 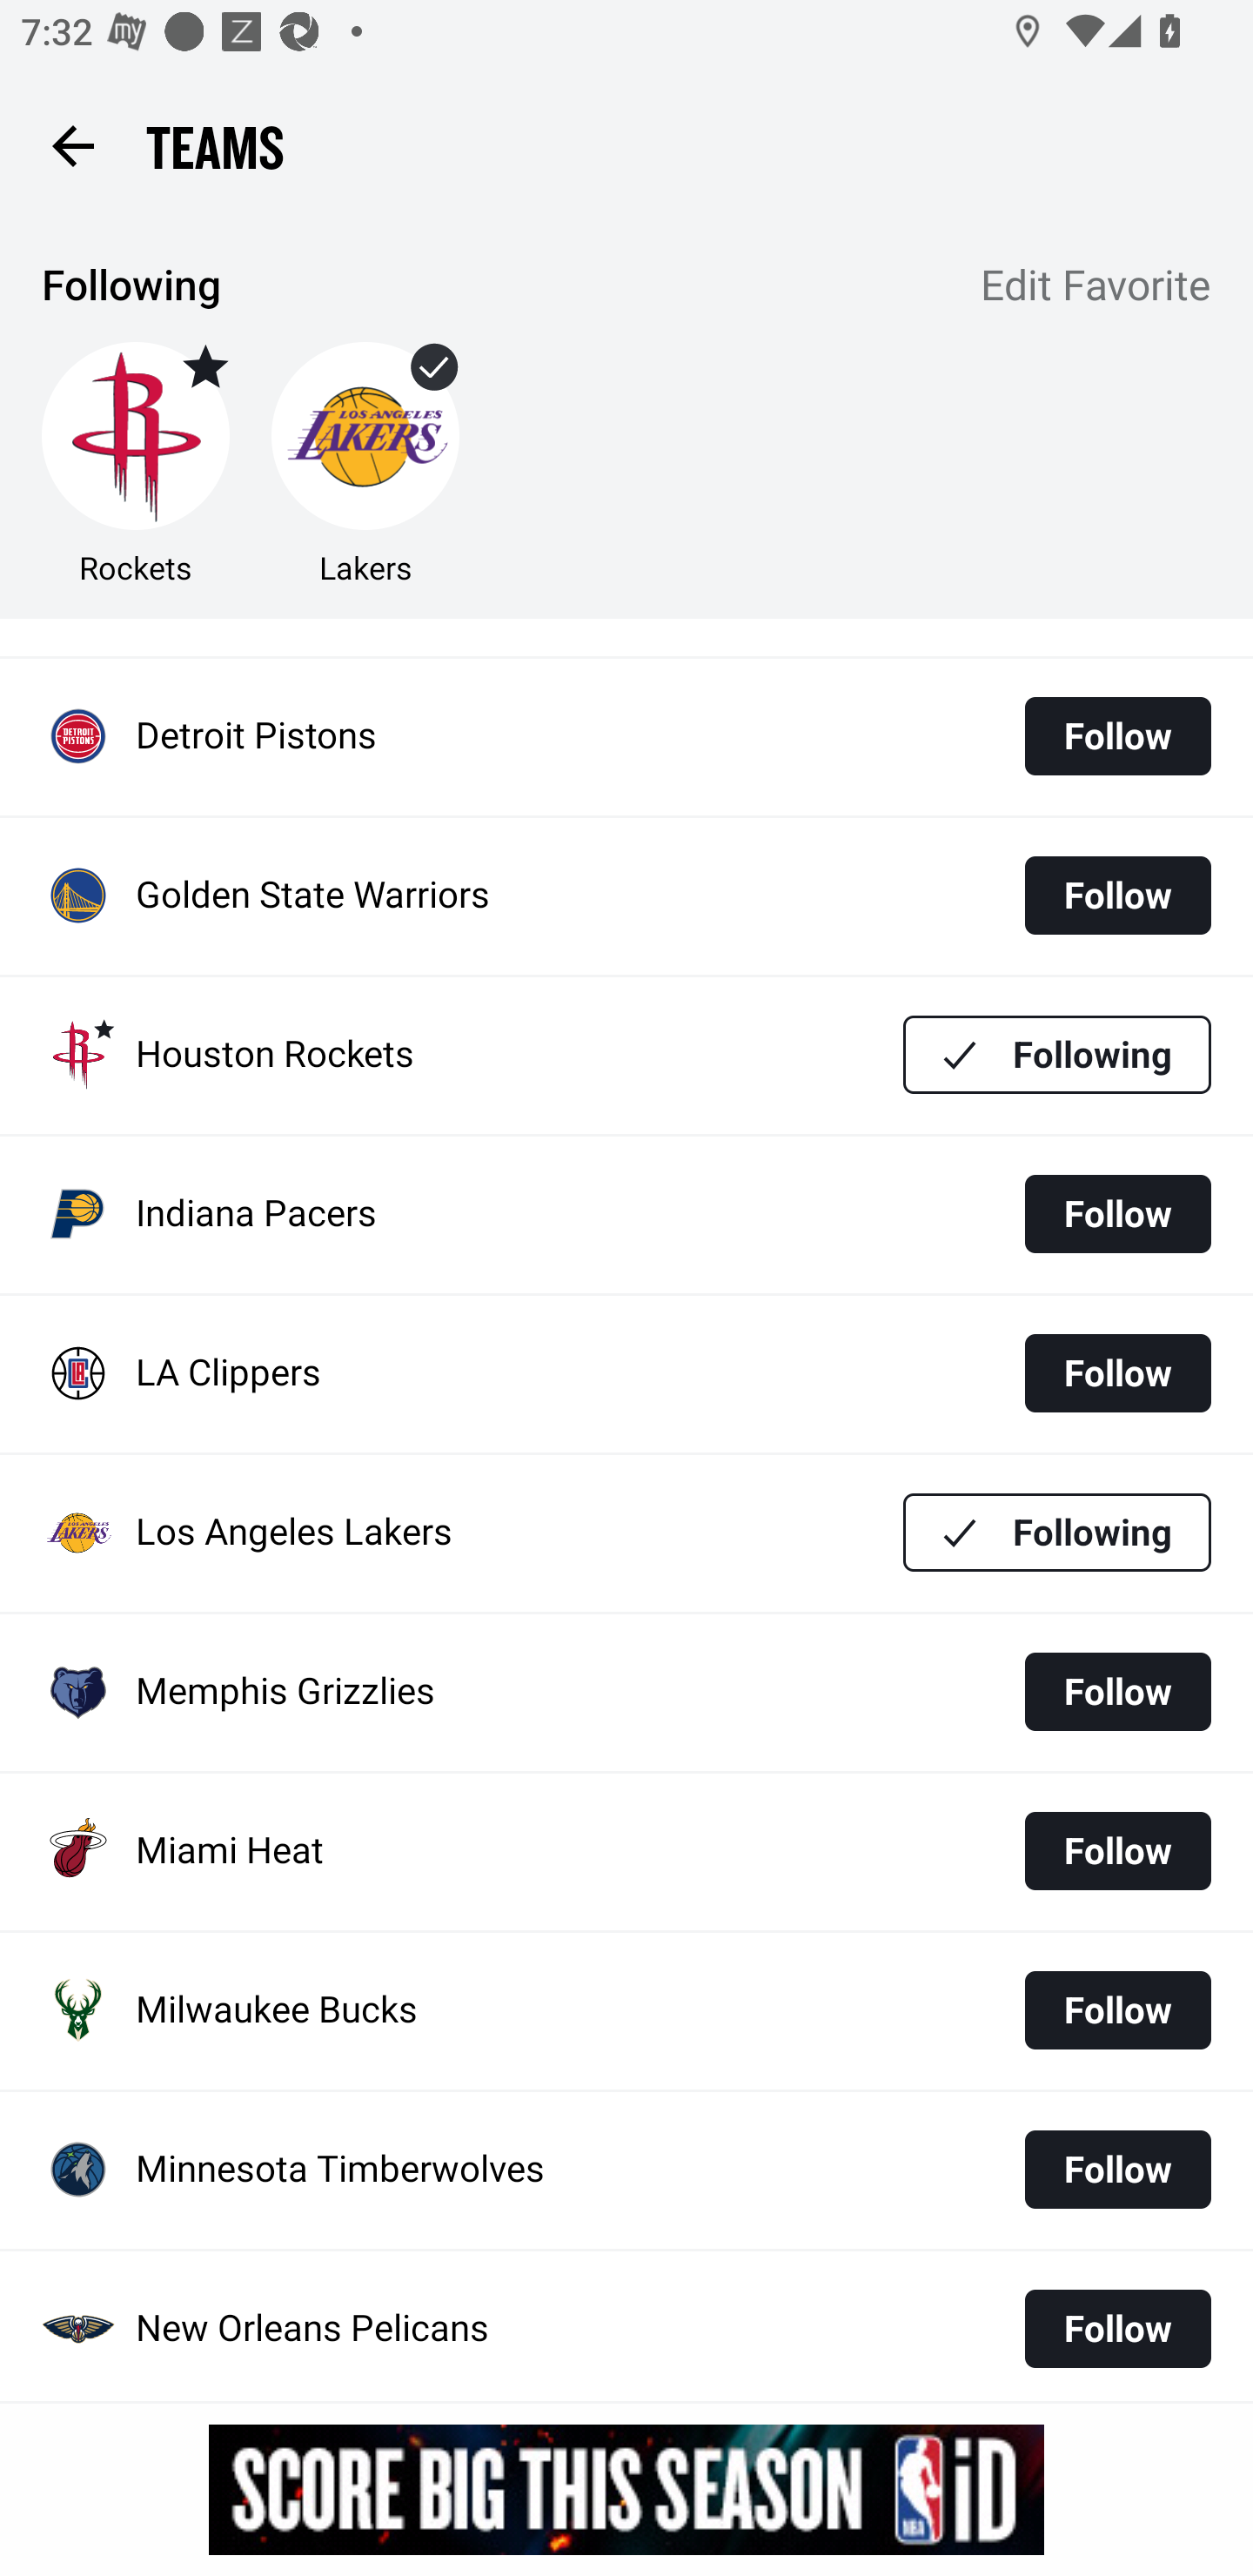 I want to click on Los Angeles Lakers Following, so click(x=626, y=1533).